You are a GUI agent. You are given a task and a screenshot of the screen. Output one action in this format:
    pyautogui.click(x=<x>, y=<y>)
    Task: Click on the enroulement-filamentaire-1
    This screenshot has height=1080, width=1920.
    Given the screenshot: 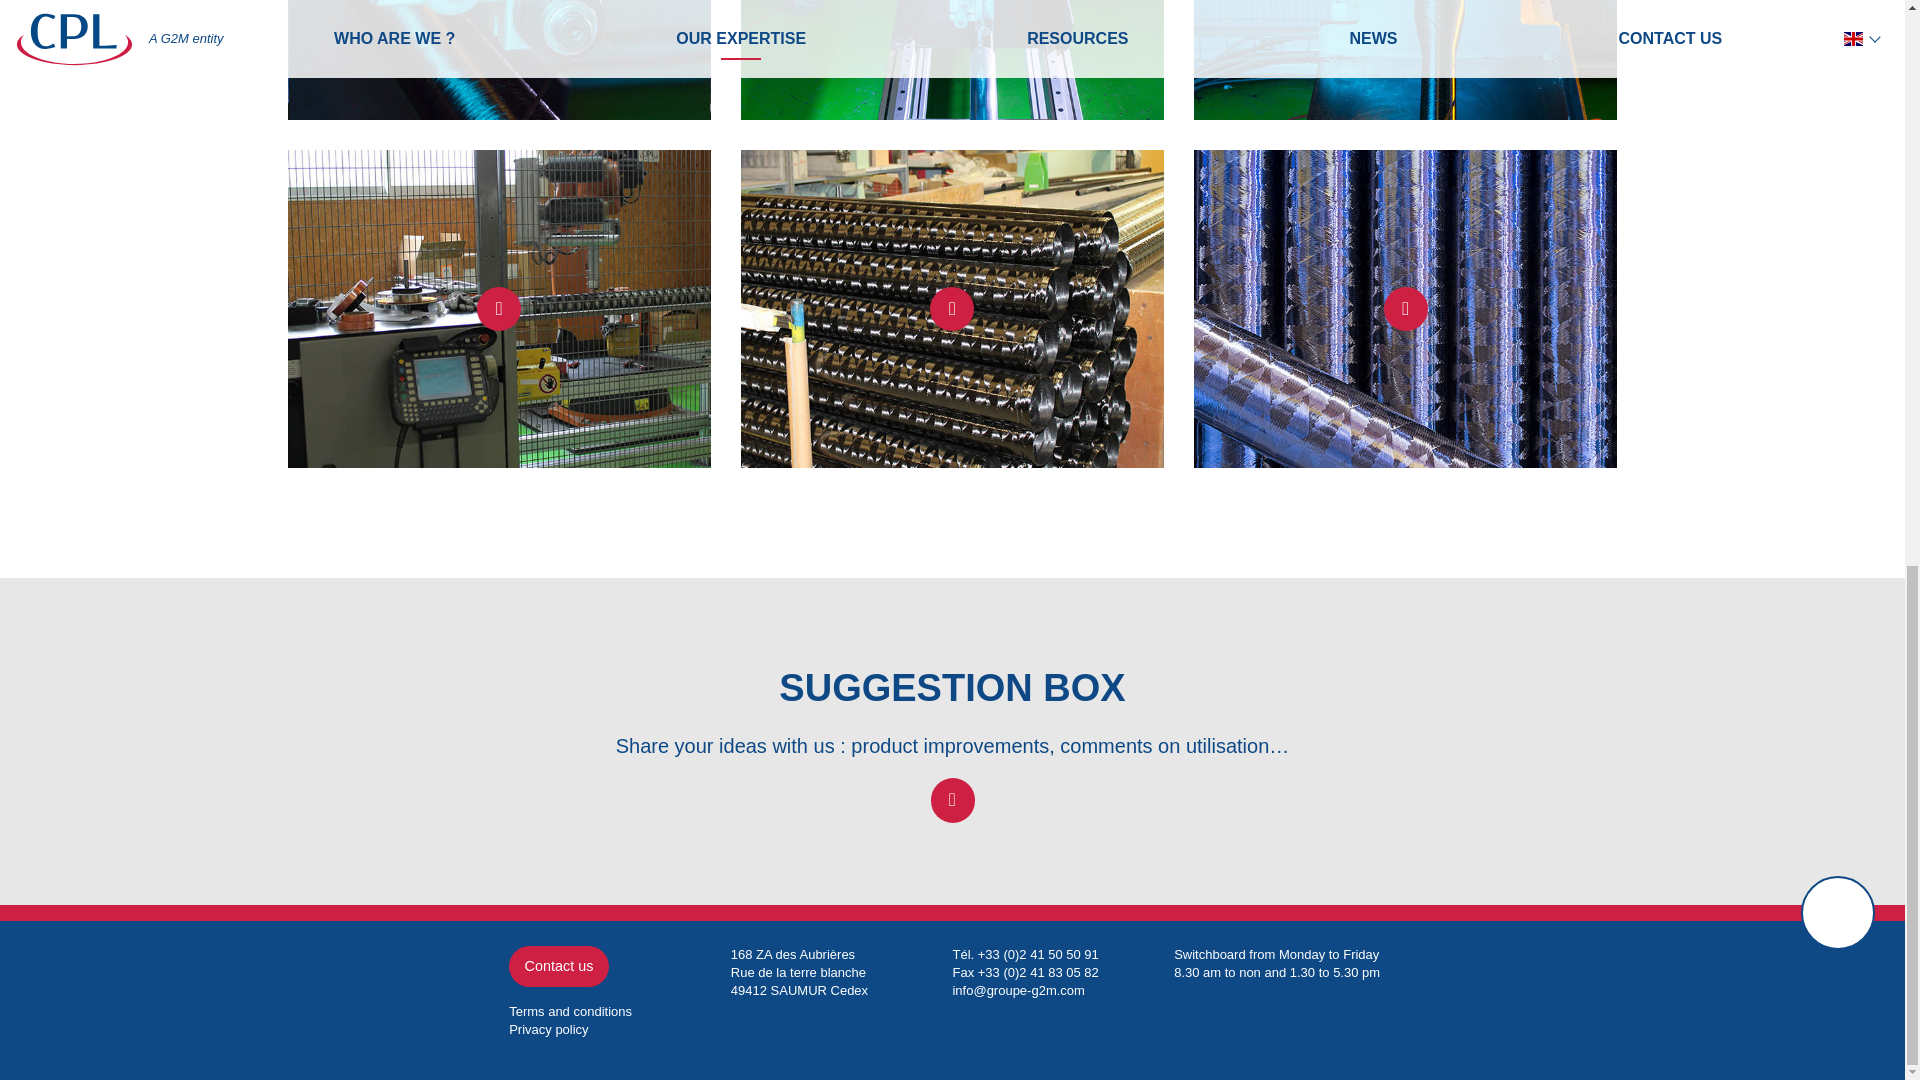 What is the action you would take?
    pyautogui.click(x=499, y=60)
    